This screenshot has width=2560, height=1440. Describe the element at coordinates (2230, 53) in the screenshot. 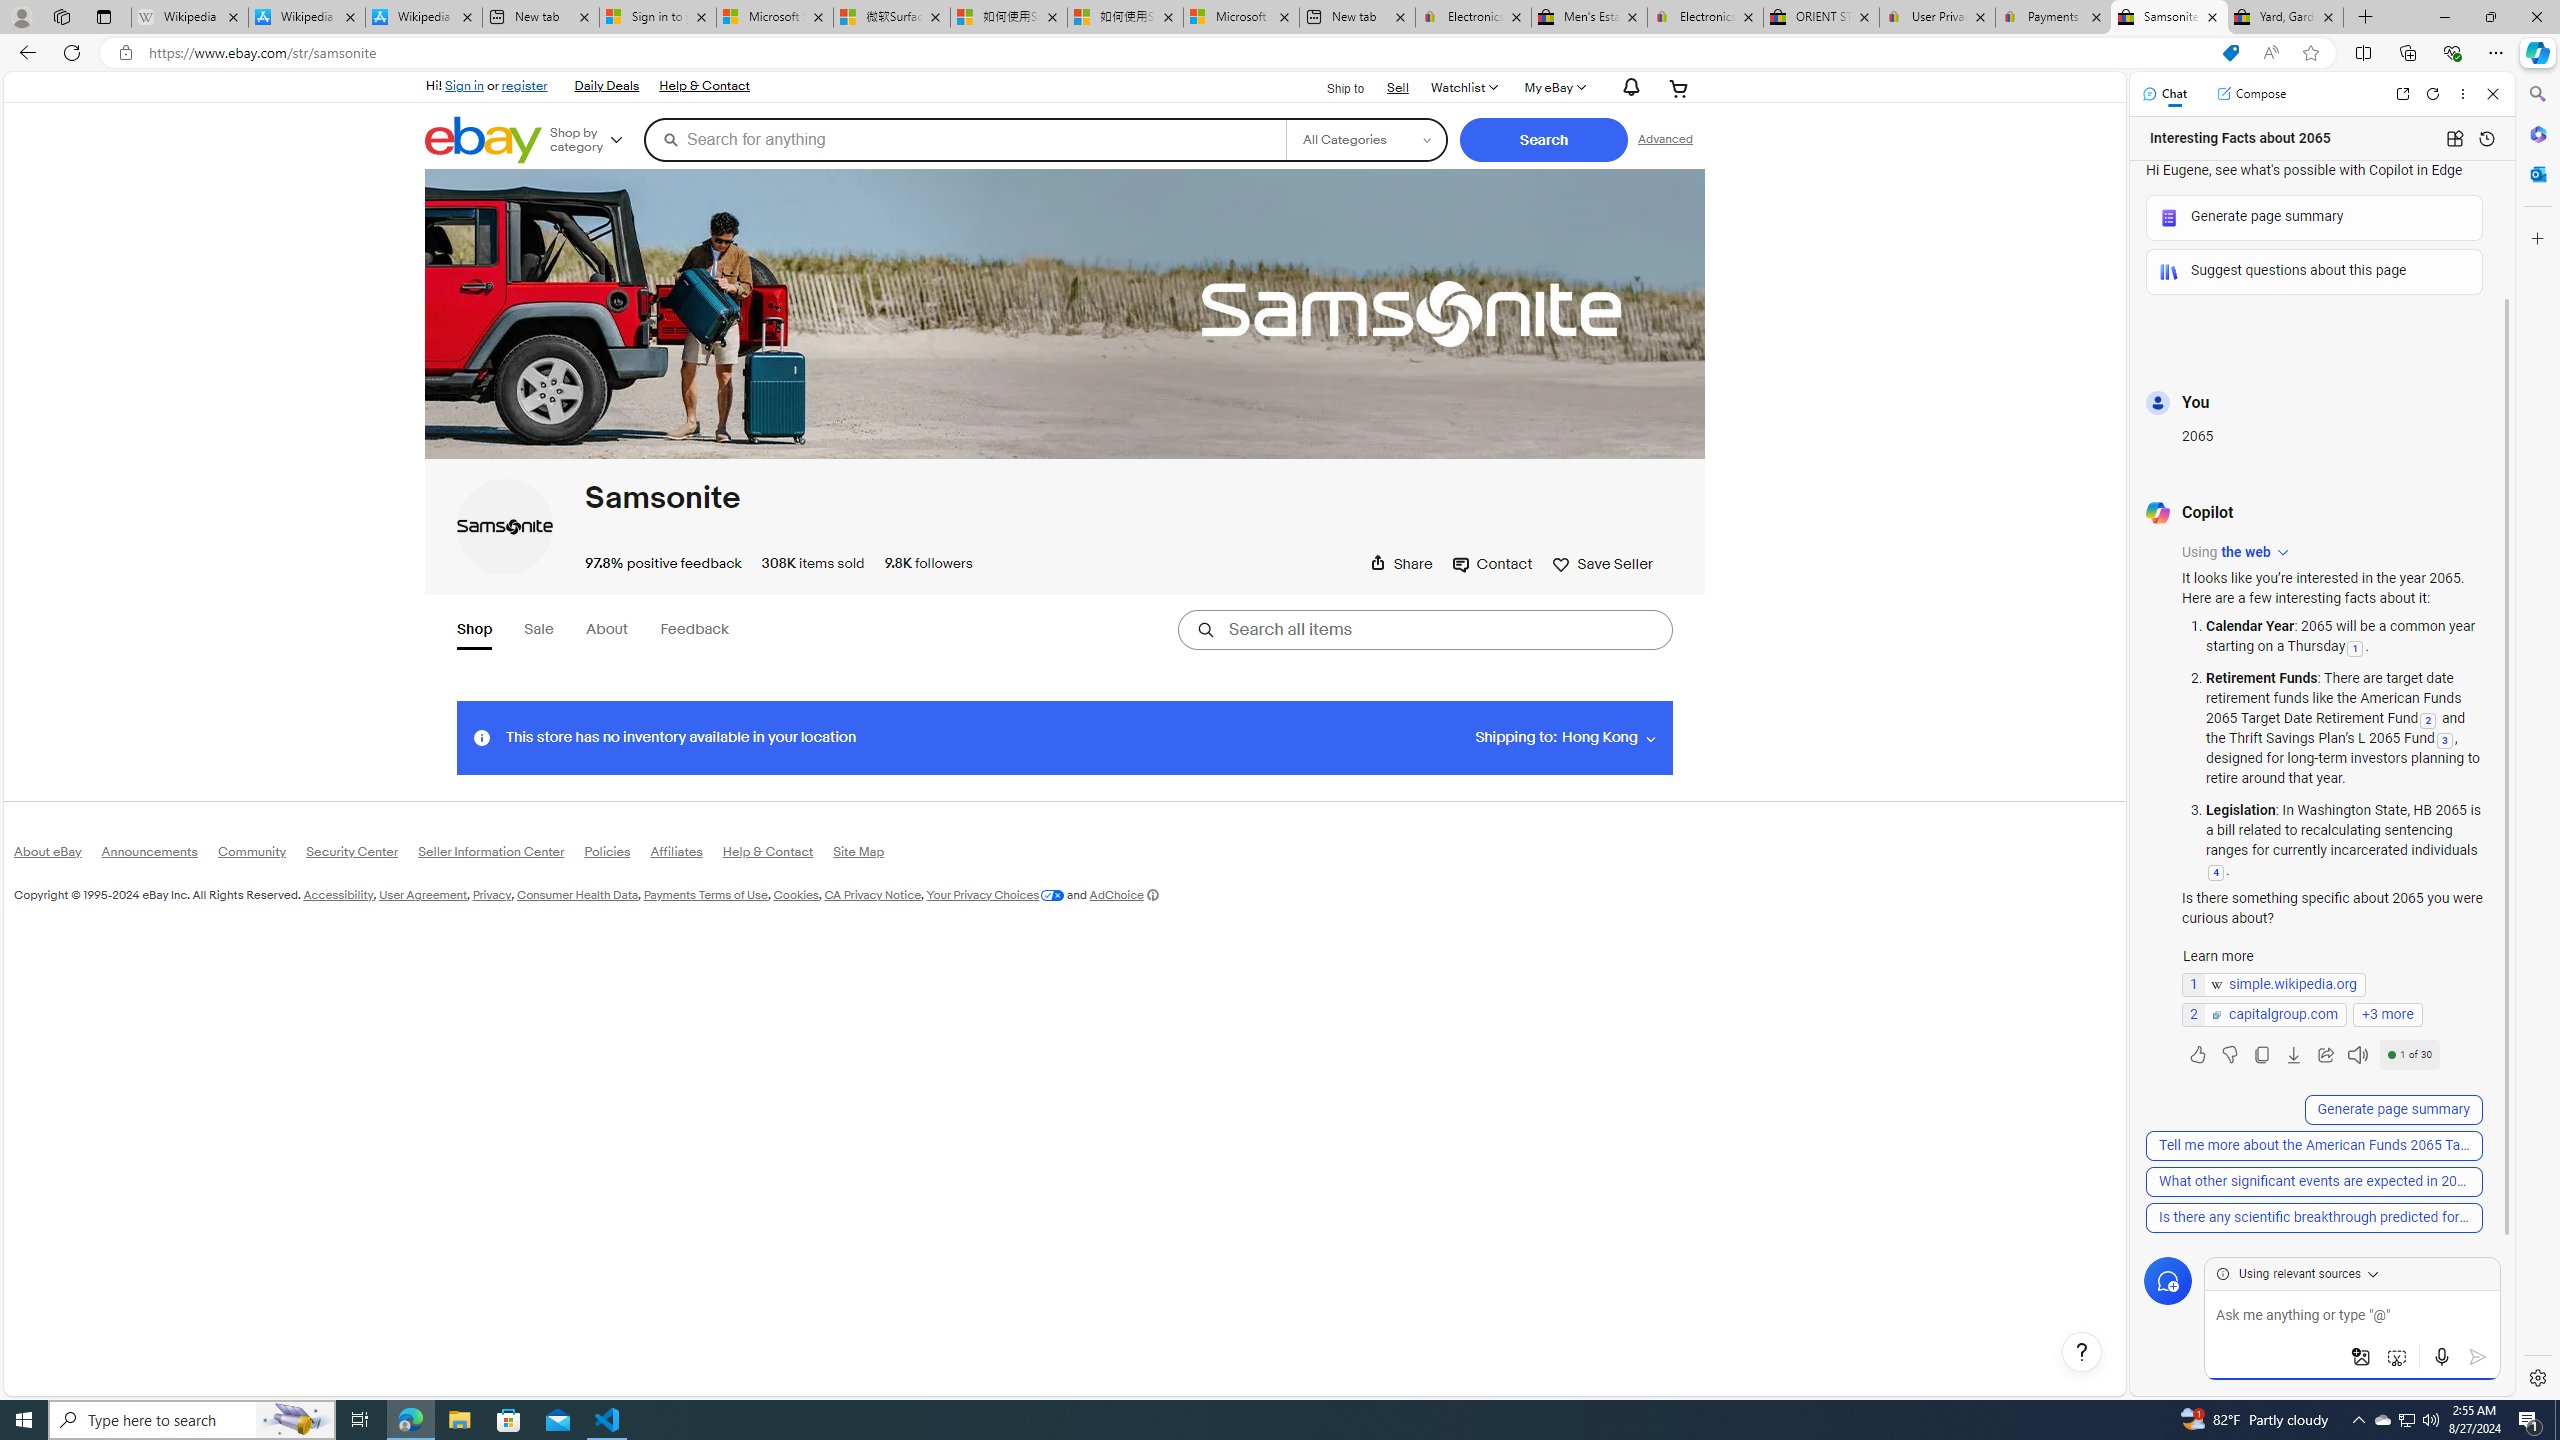

I see `This site has coupons! Shopping in Microsoft Edge` at that location.